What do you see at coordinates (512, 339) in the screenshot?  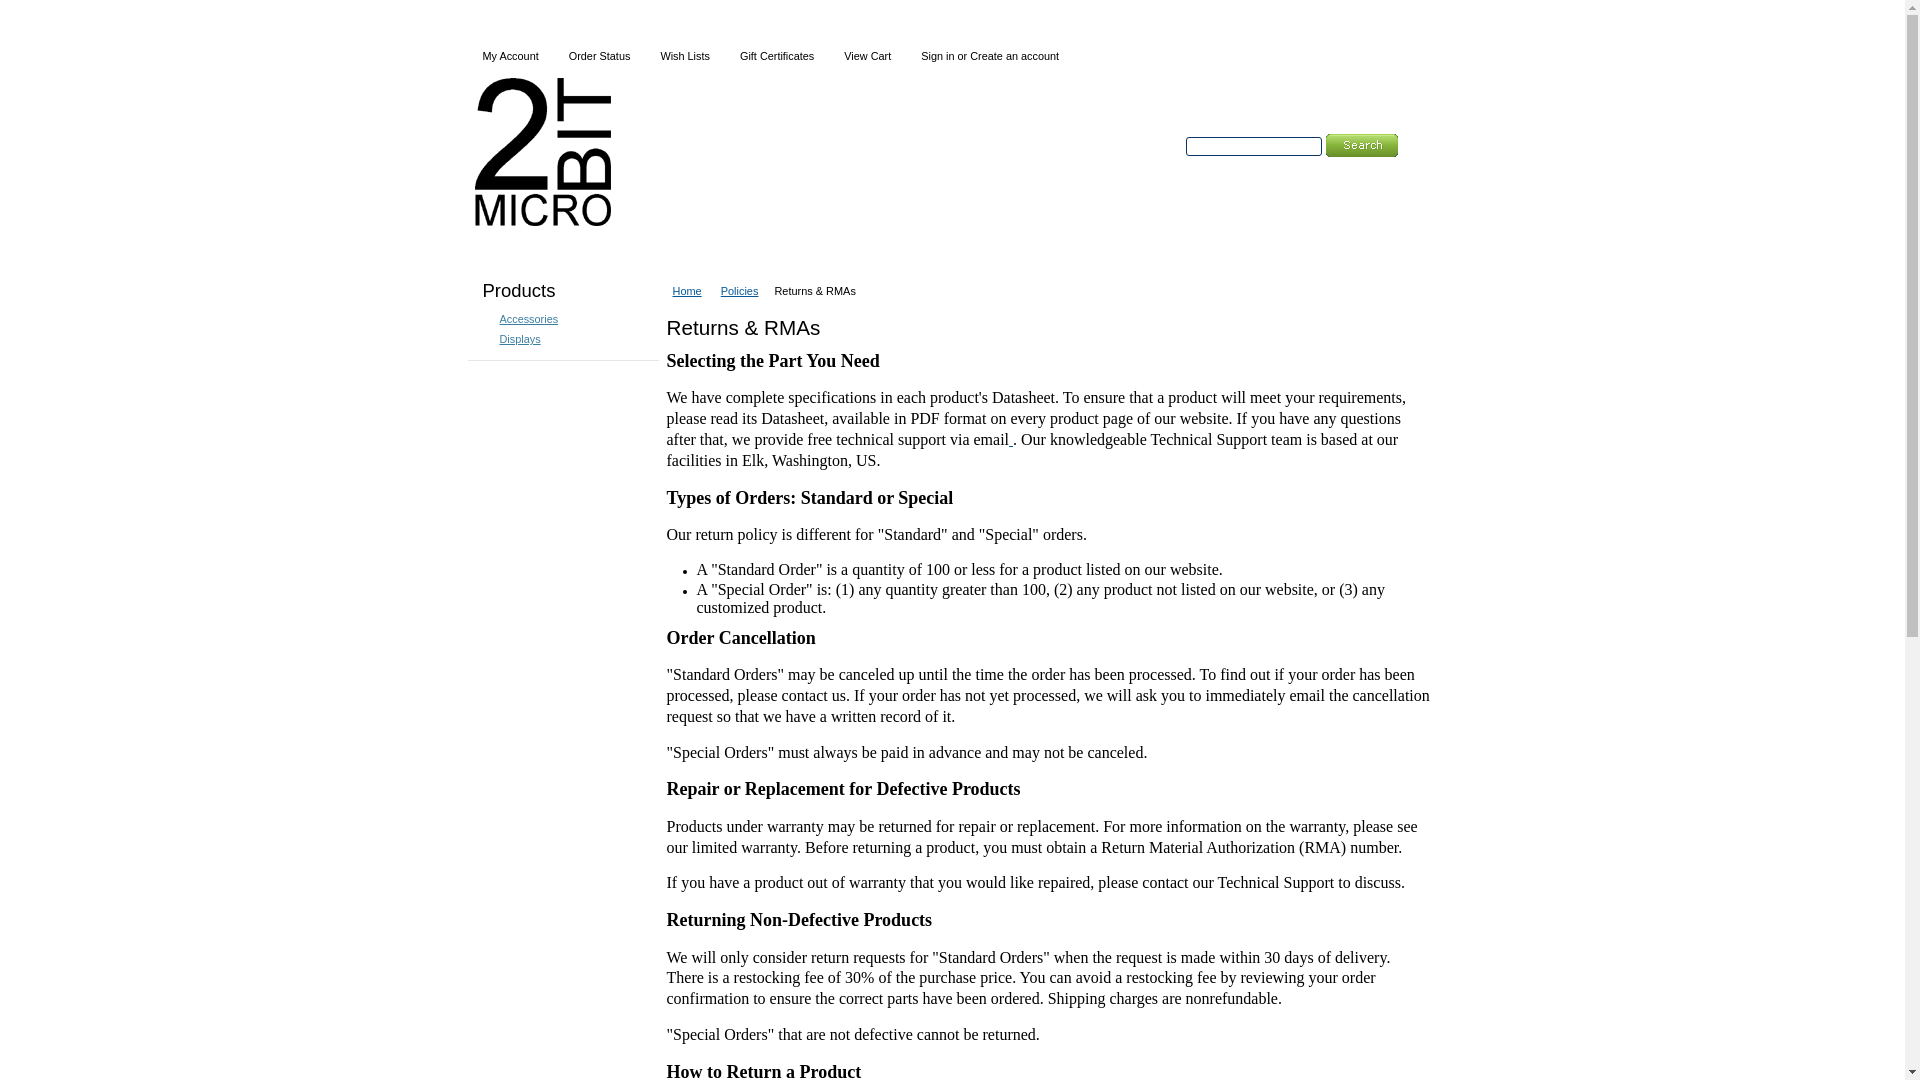 I see `Displays` at bounding box center [512, 339].